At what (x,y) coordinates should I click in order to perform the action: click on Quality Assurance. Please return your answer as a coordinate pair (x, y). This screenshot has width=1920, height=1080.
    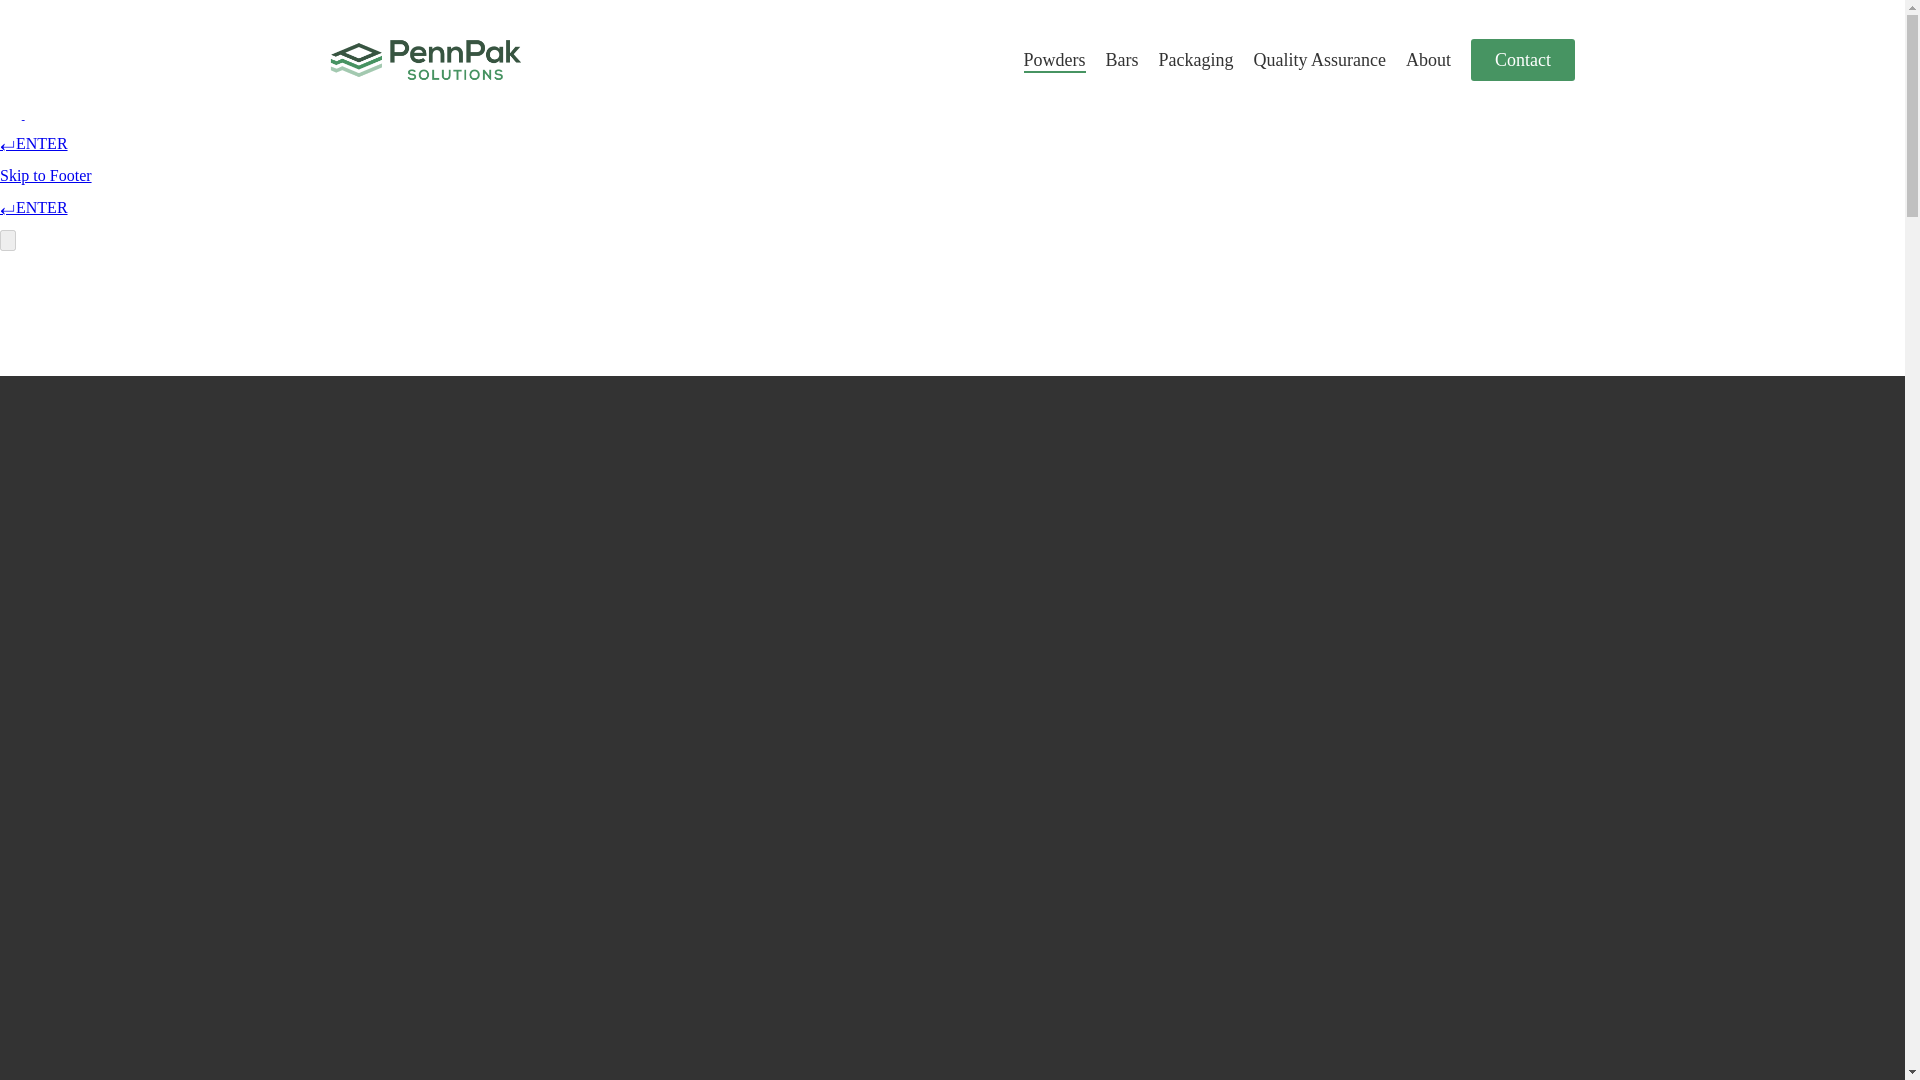
    Looking at the image, I should click on (1320, 60).